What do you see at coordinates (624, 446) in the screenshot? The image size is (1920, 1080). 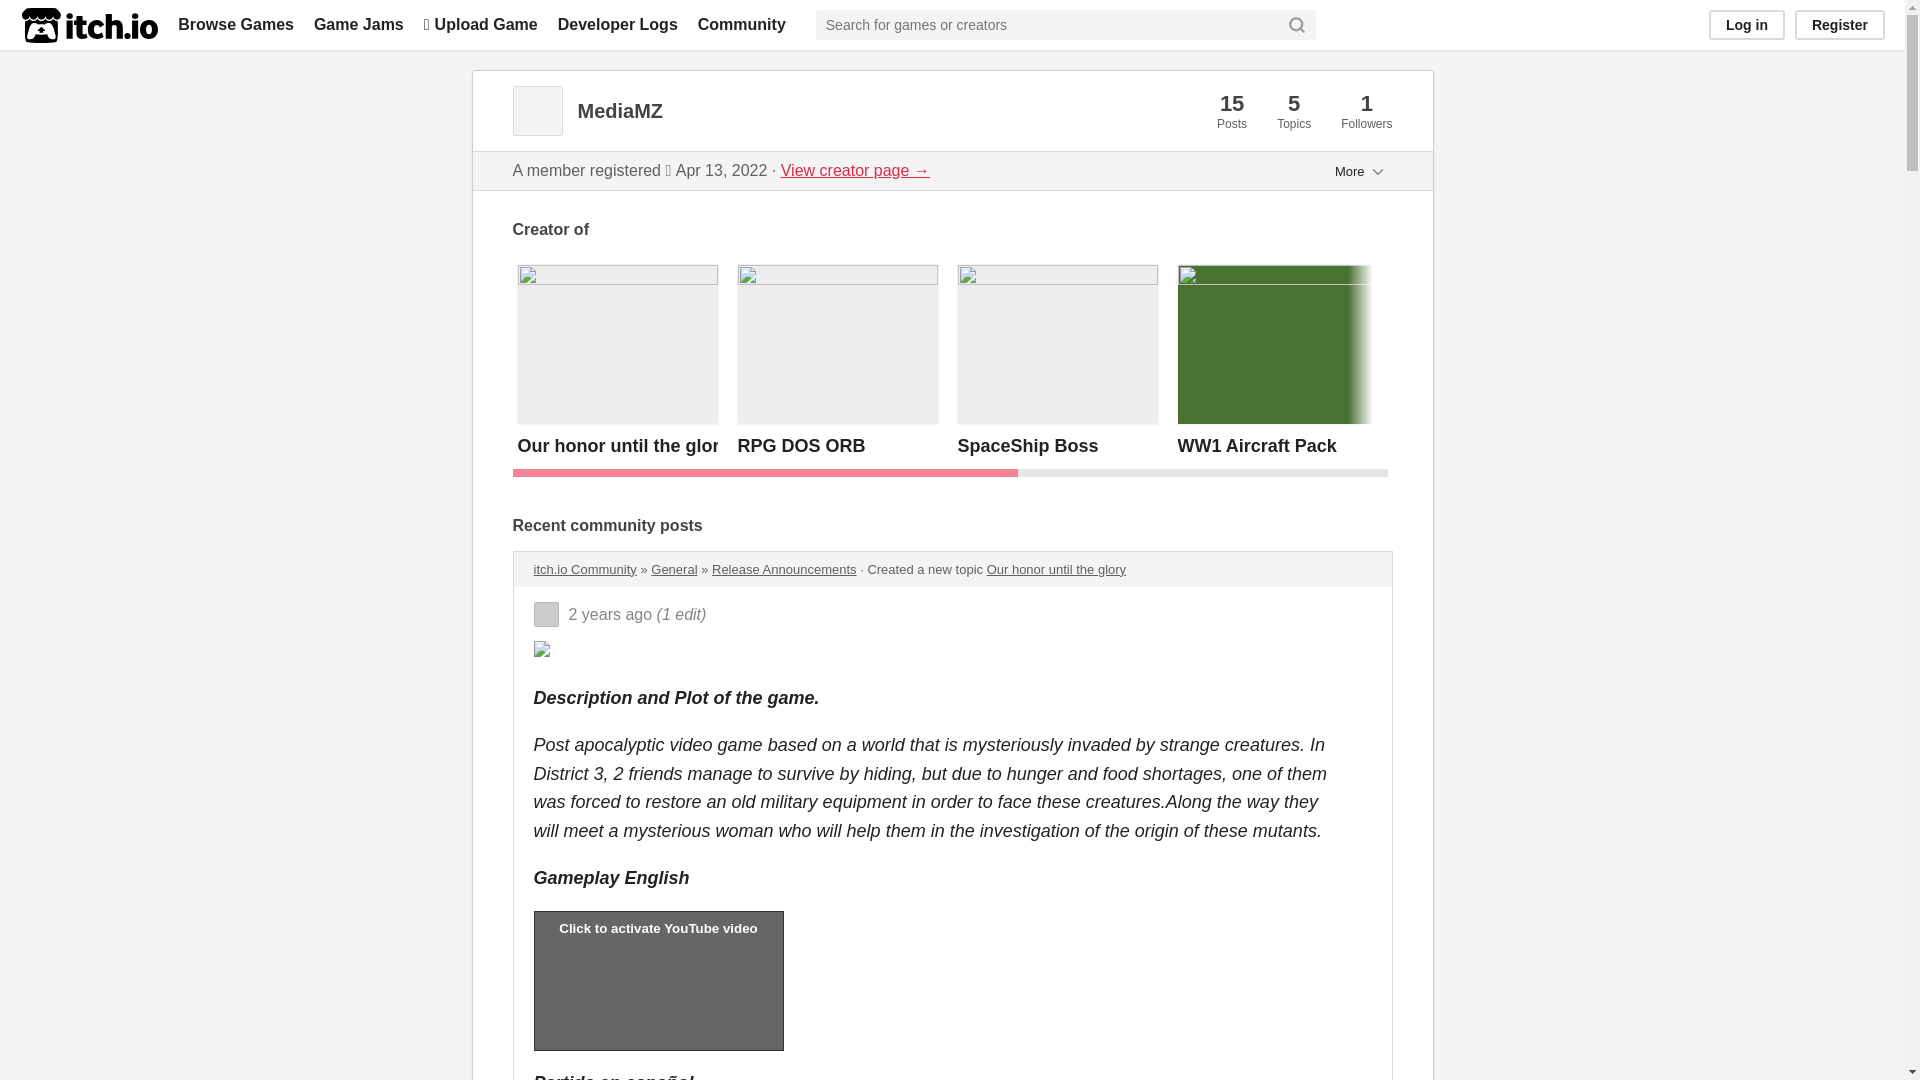 I see `Our honor until the glory` at bounding box center [624, 446].